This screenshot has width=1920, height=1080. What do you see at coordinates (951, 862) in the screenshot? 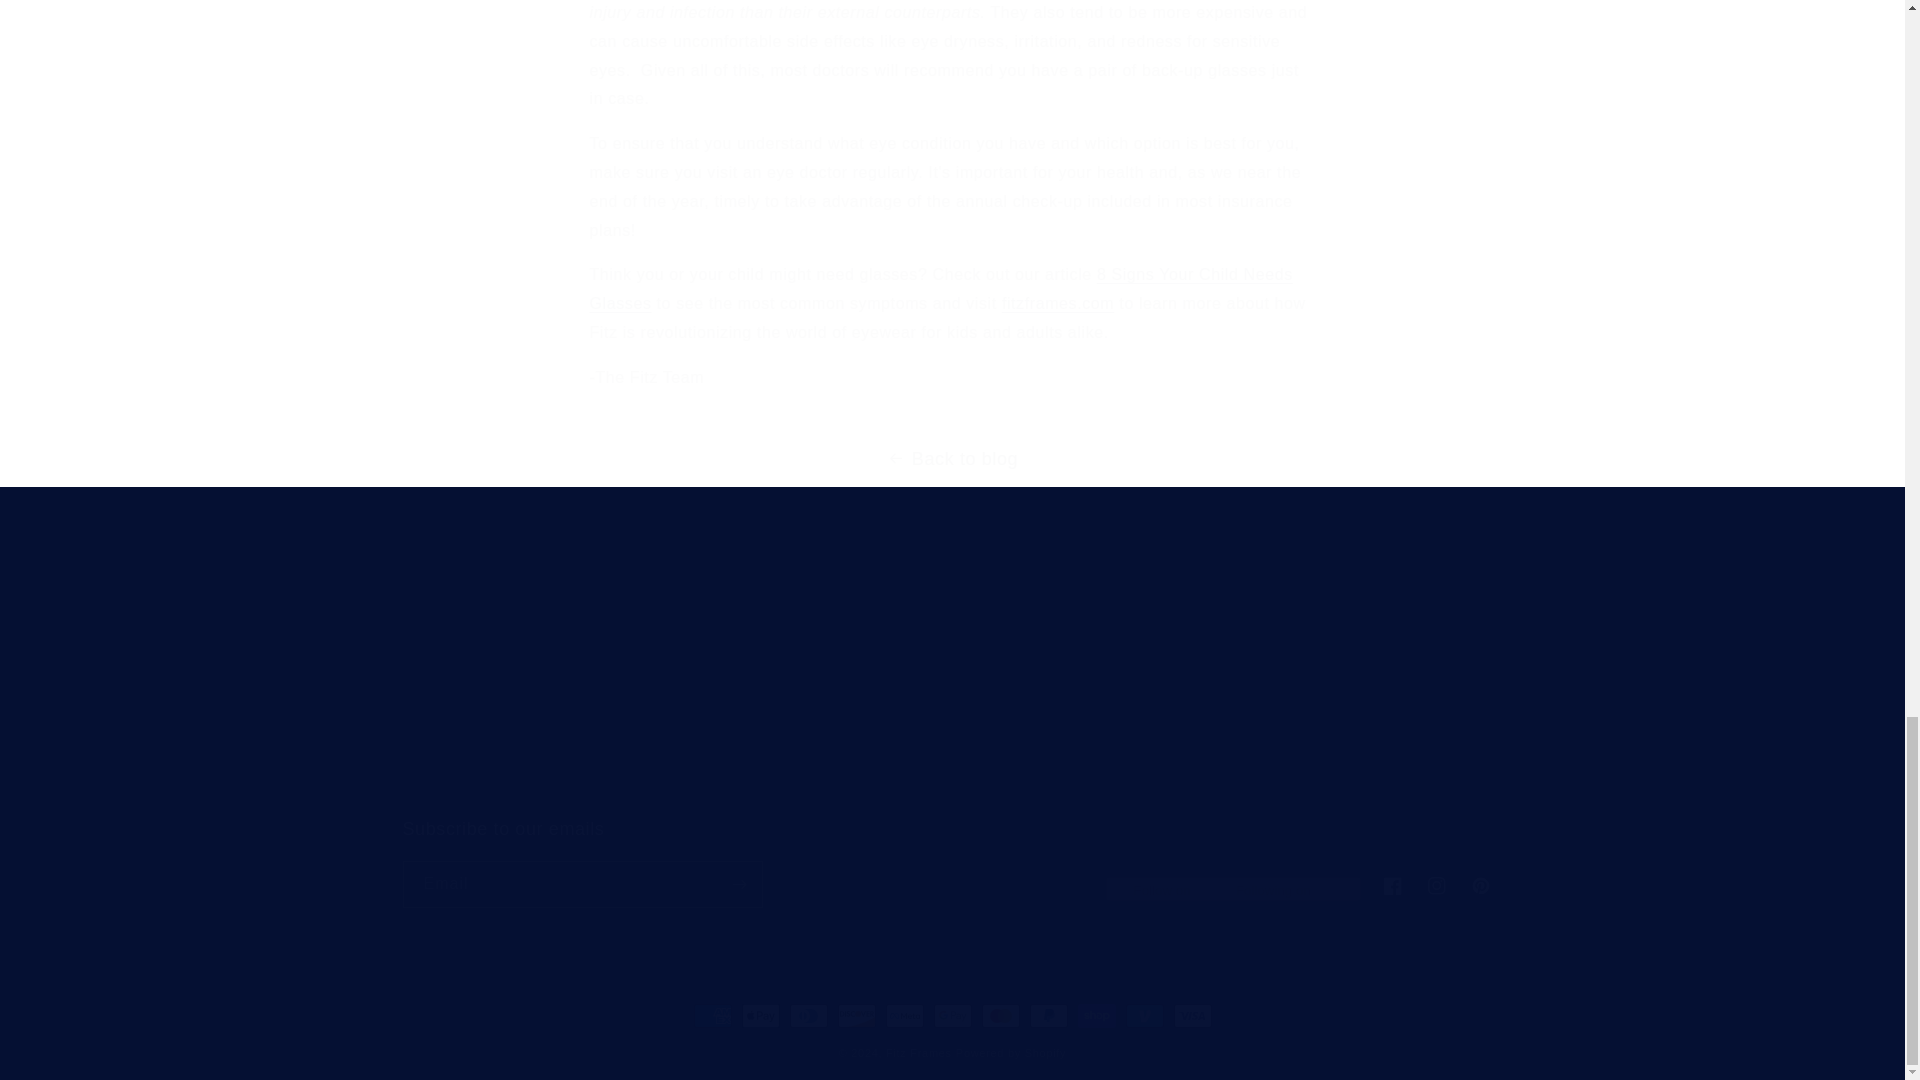
I see `About` at bounding box center [951, 862].